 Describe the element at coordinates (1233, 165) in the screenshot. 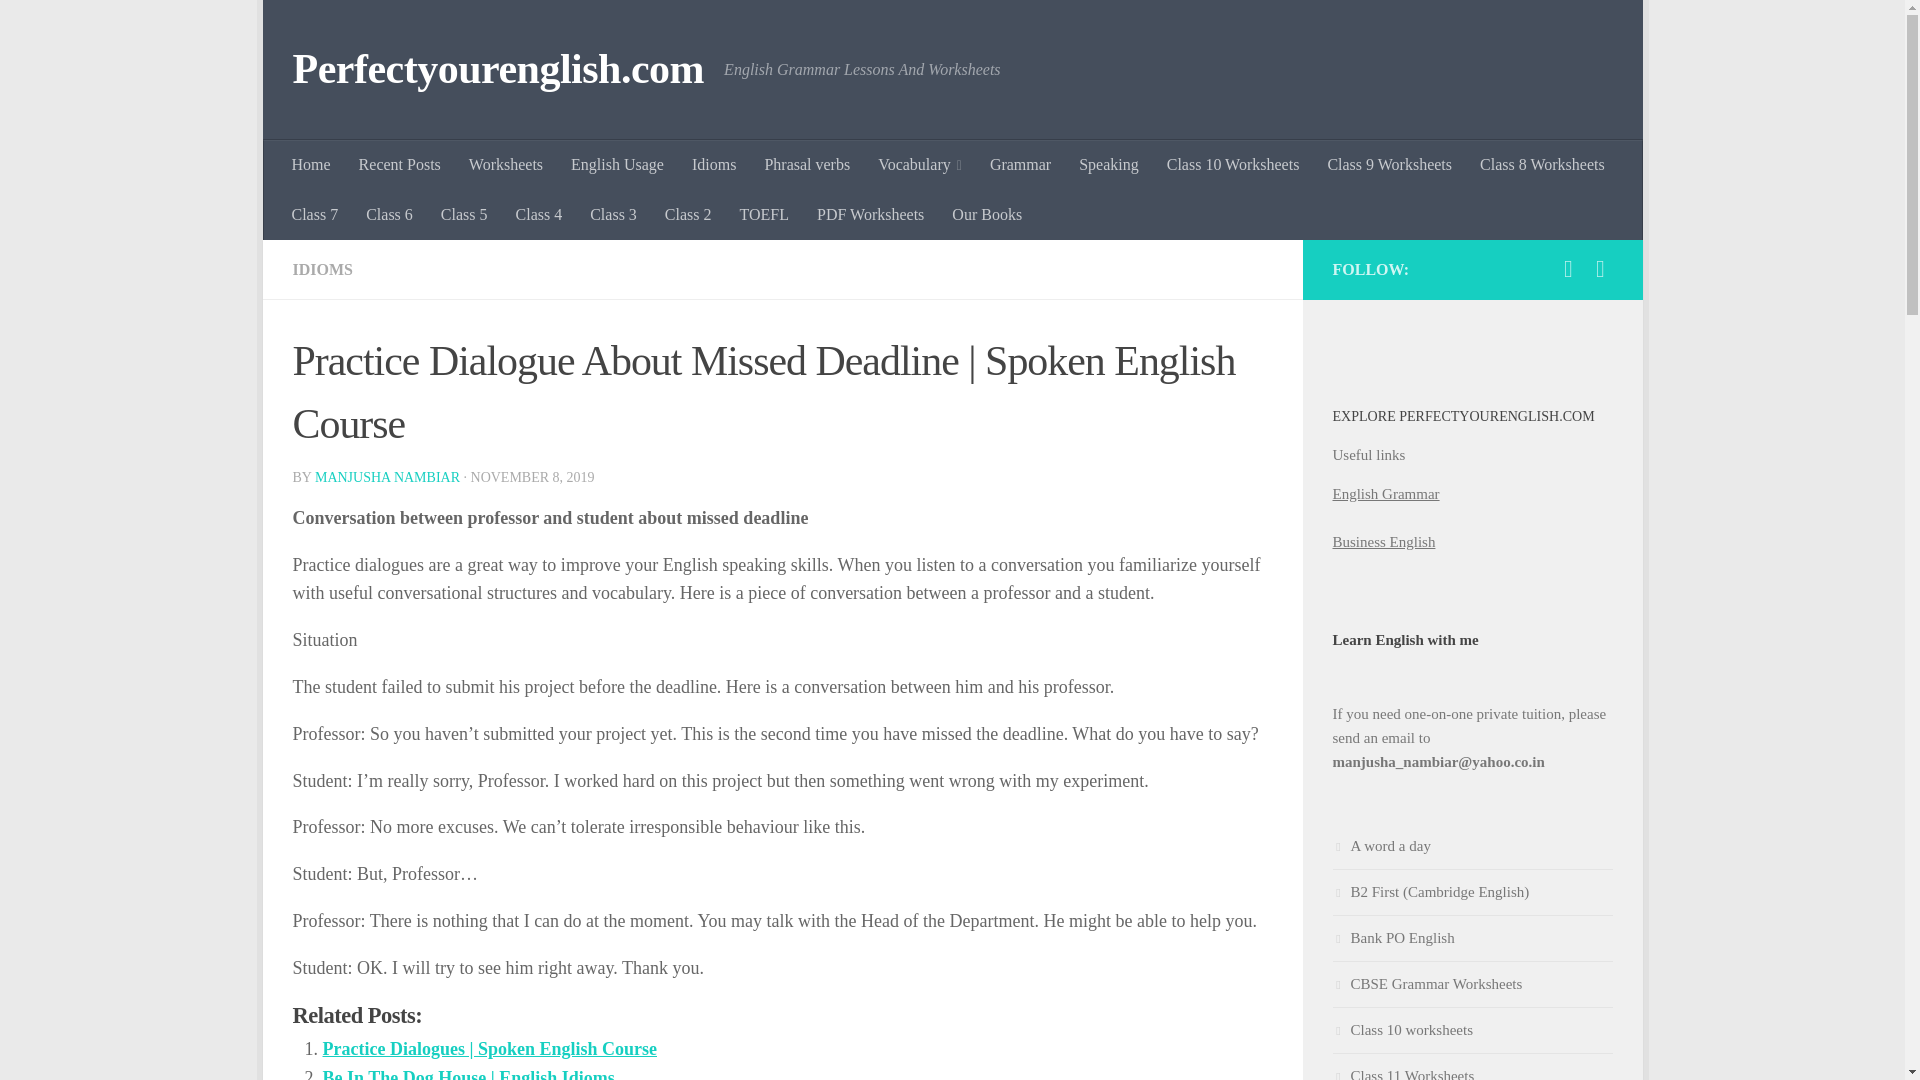

I see `Class 10 Worksheets` at that location.